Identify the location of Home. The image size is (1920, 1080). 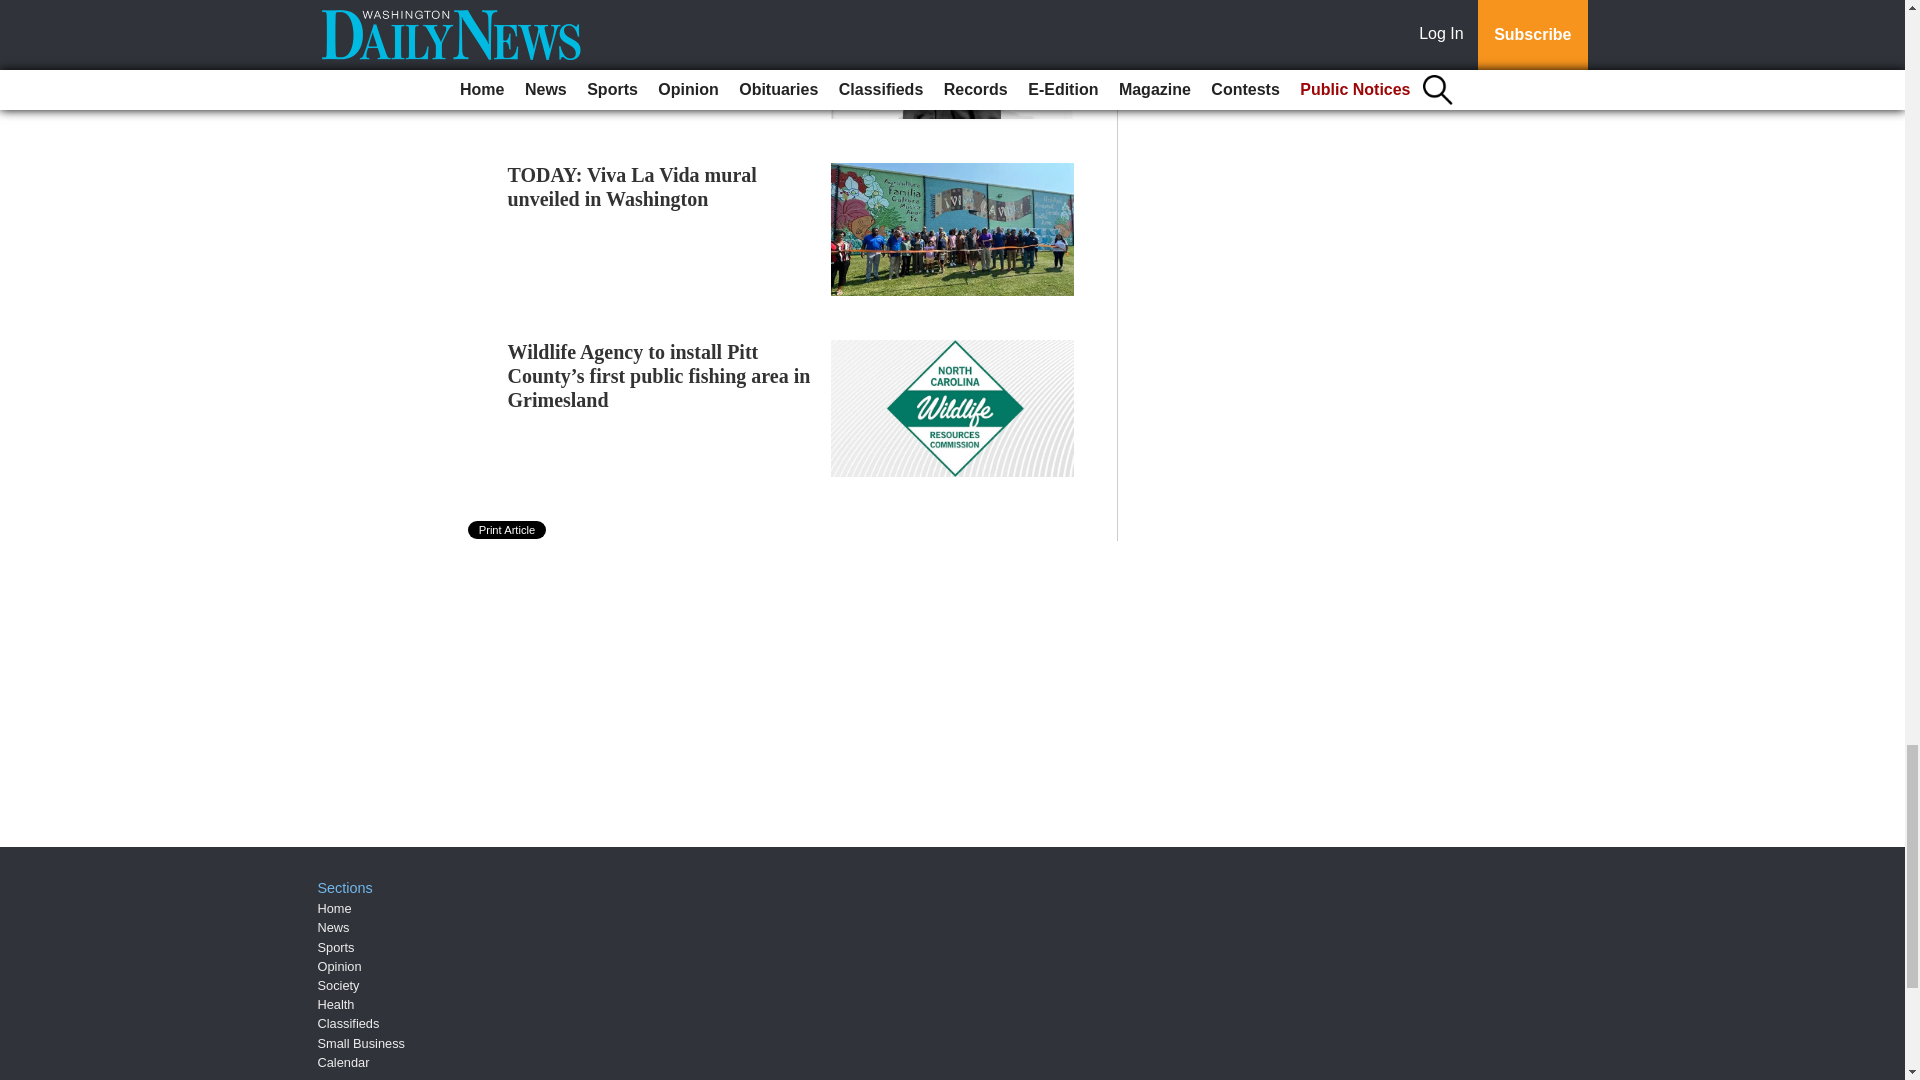
(334, 908).